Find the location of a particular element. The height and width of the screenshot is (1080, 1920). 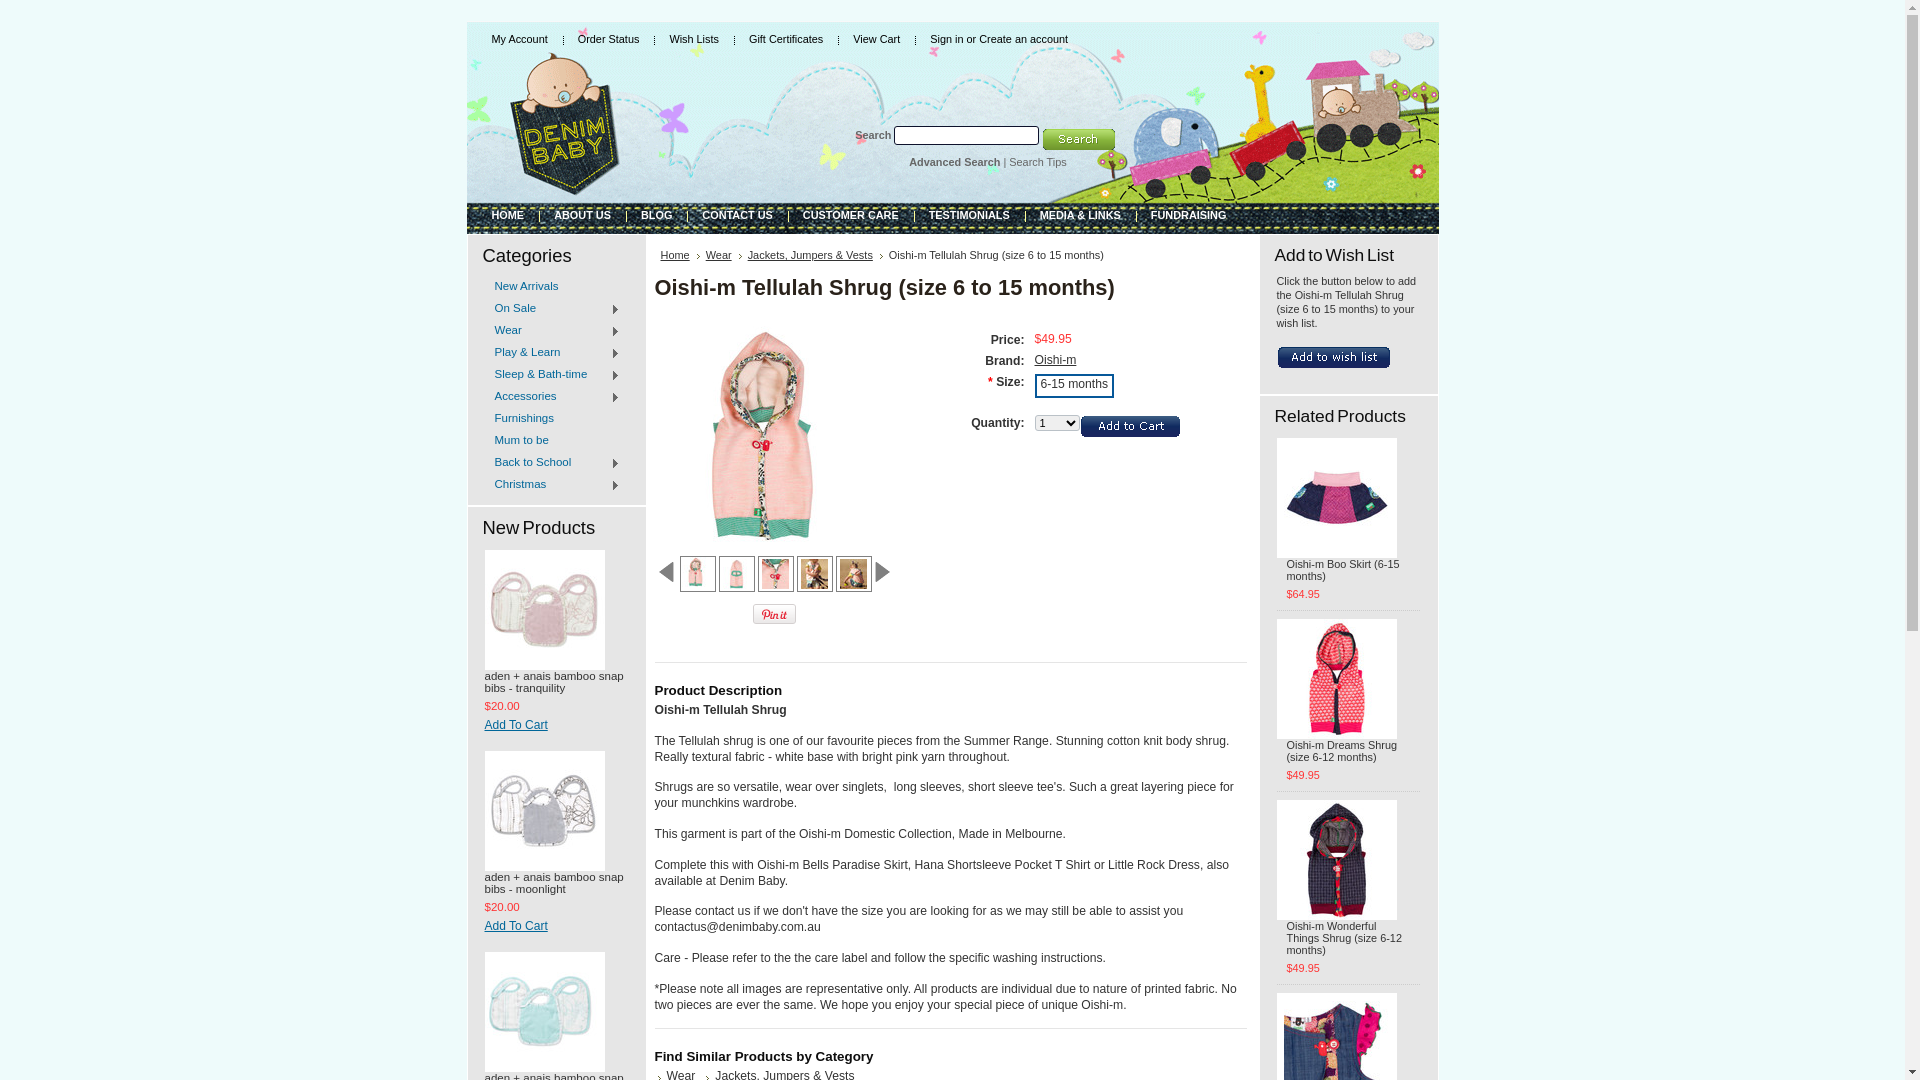

ABOUT US is located at coordinates (582, 214).